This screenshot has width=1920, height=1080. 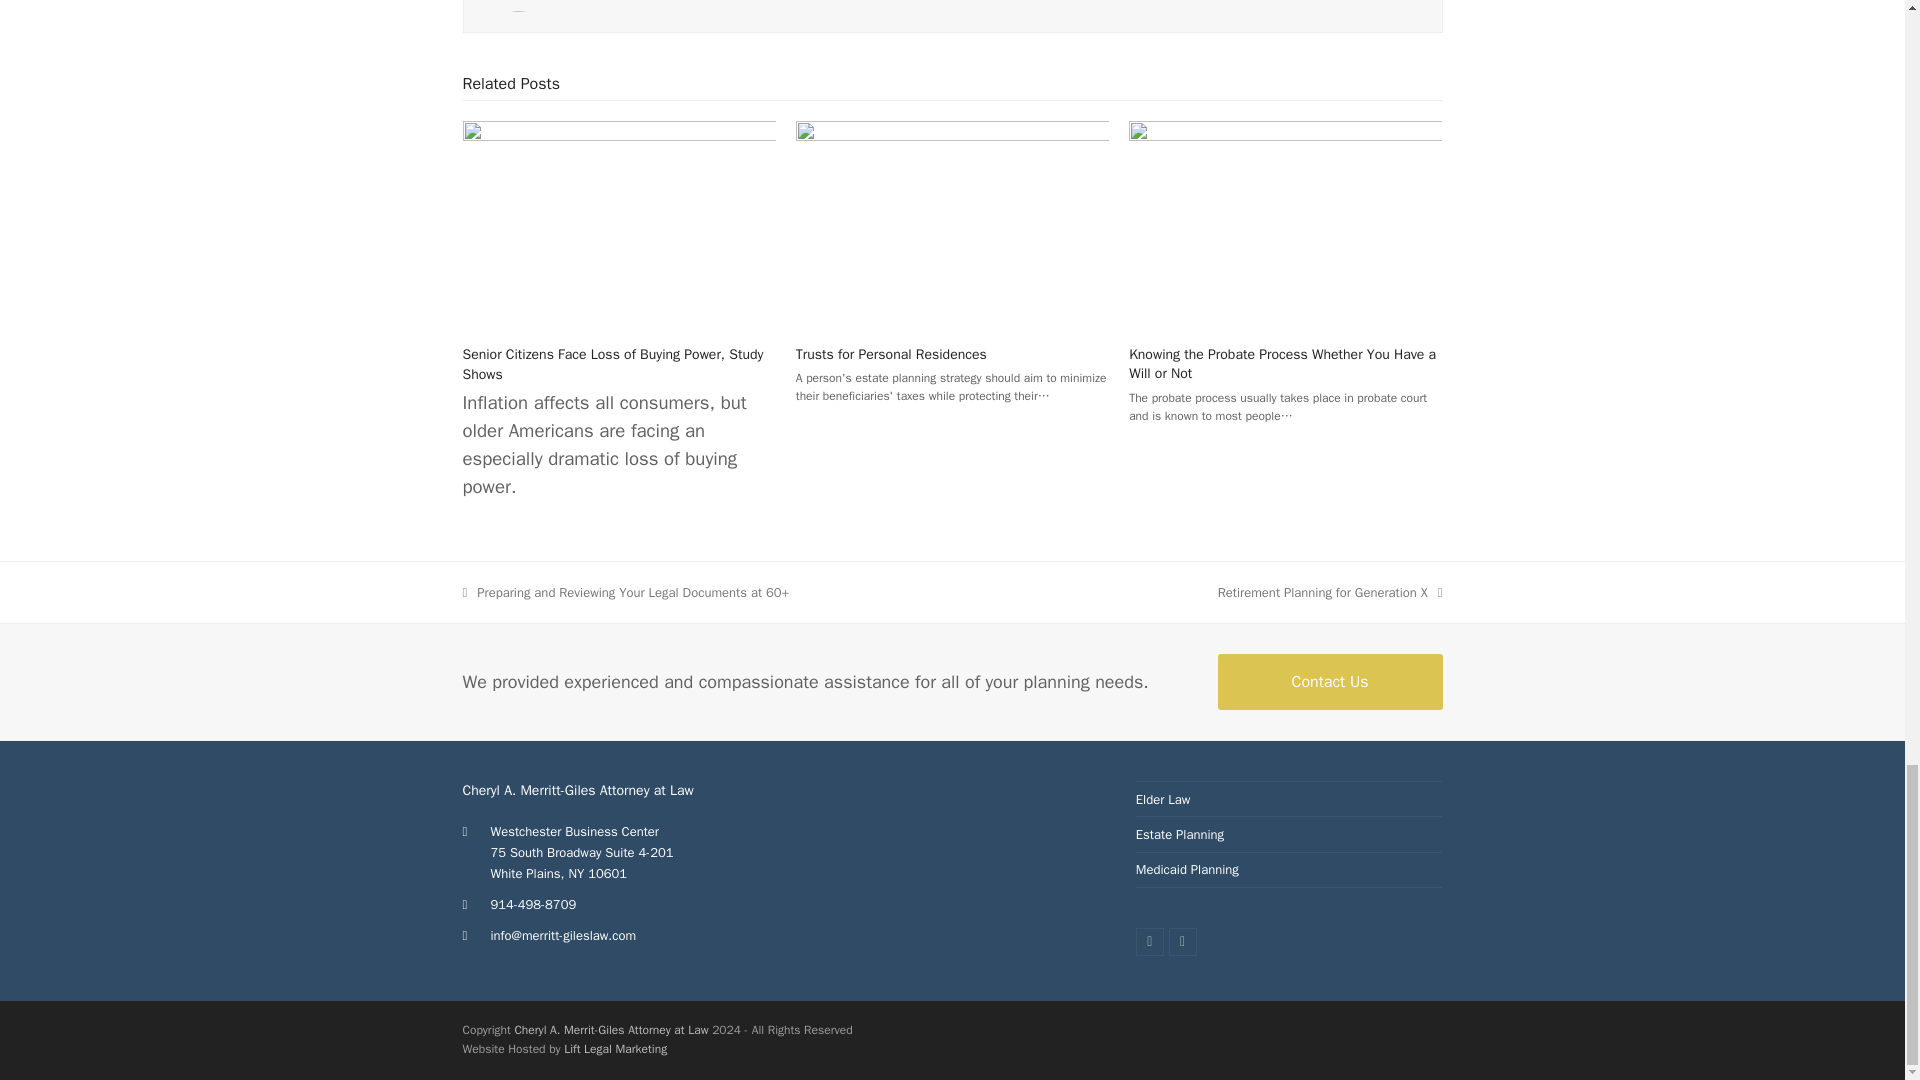 What do you see at coordinates (891, 354) in the screenshot?
I see `Trusts for Personal Residences` at bounding box center [891, 354].